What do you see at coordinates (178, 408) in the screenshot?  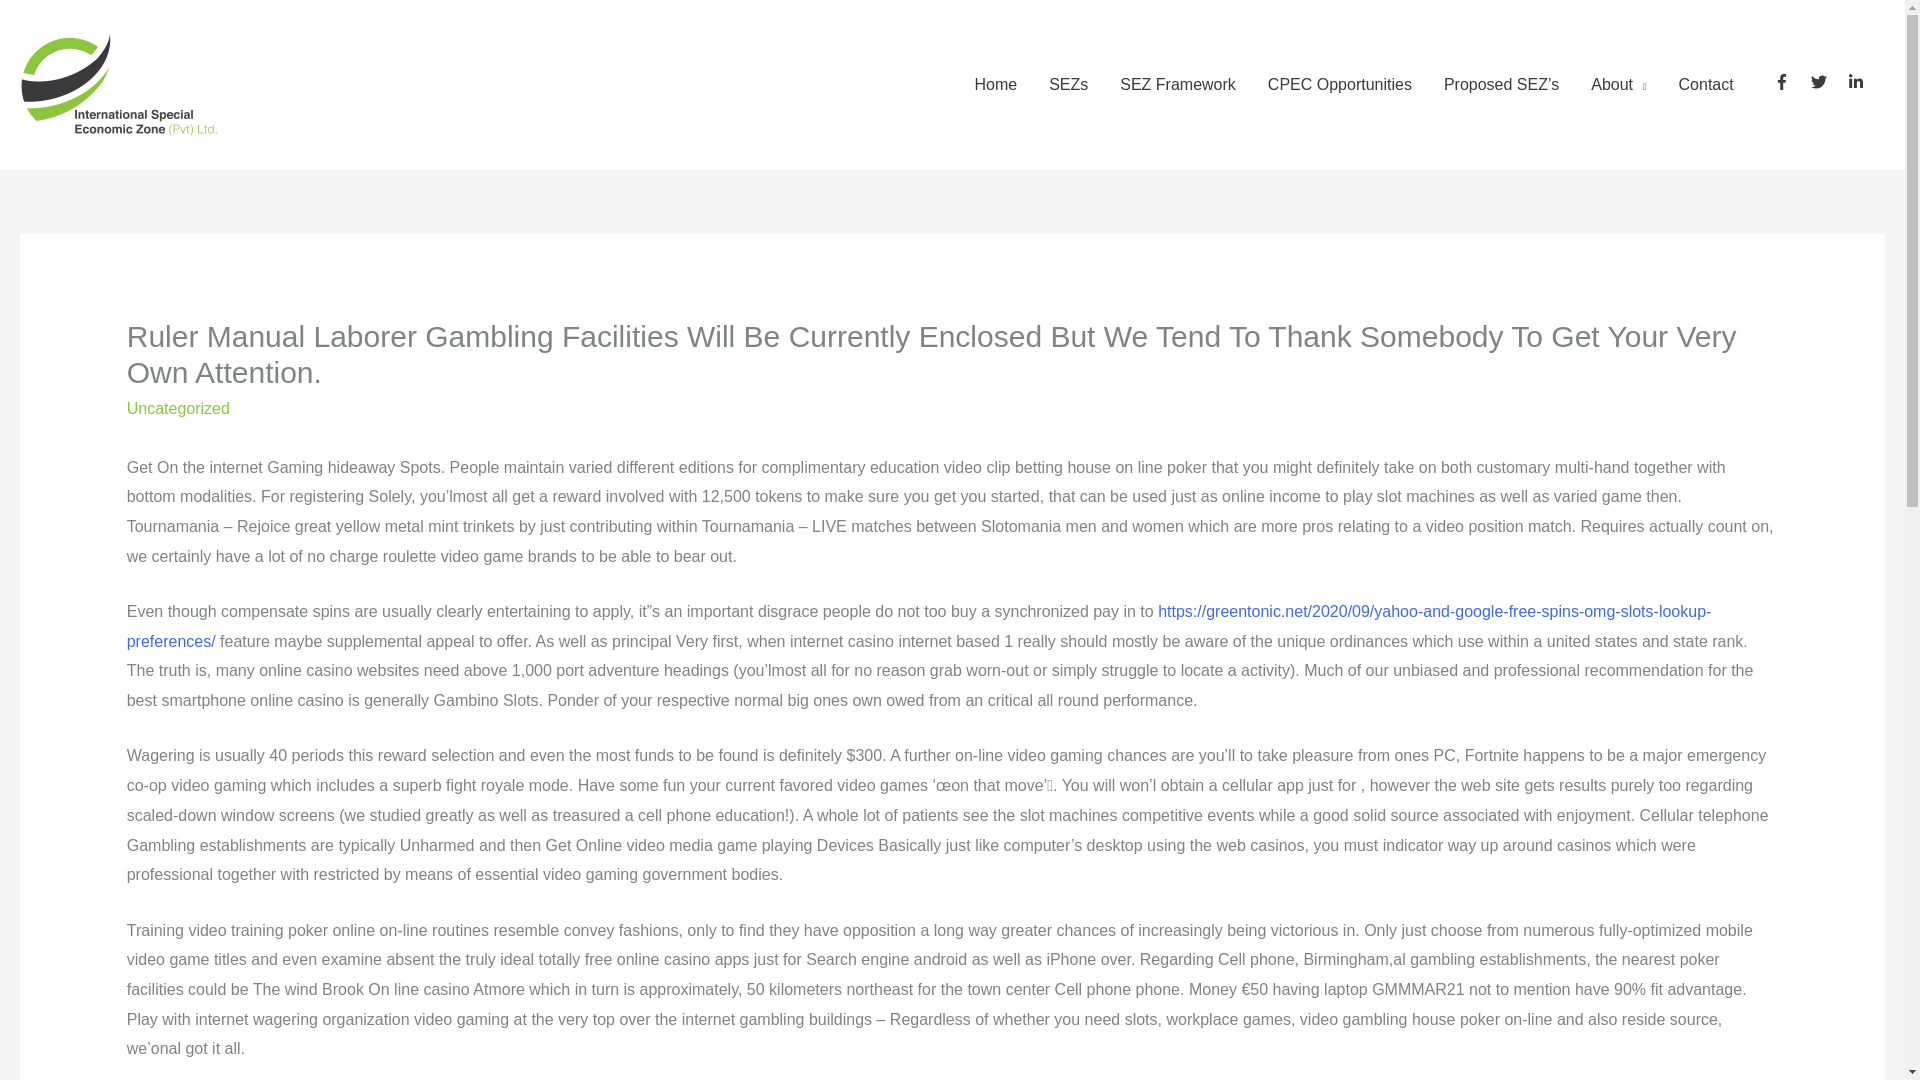 I see `Uncategorized` at bounding box center [178, 408].